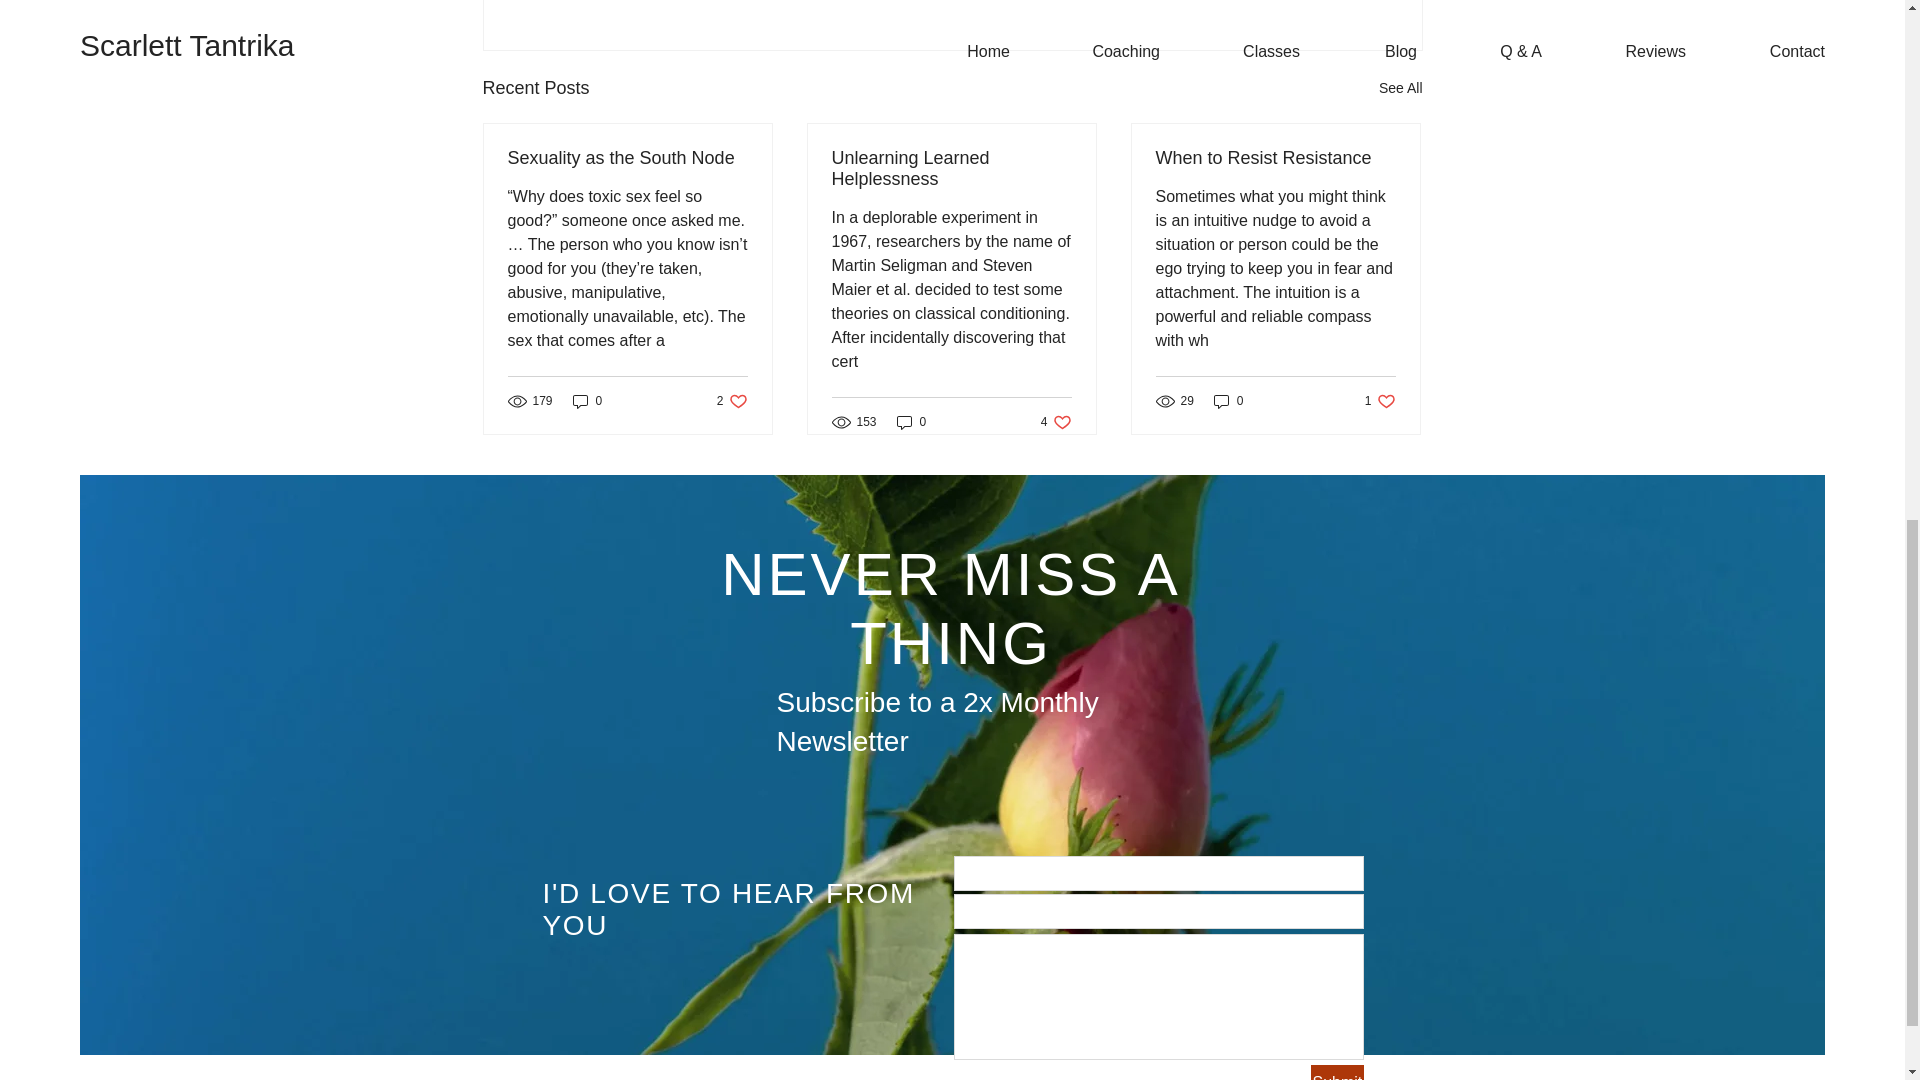 The height and width of the screenshot is (1080, 1920). Describe the element at coordinates (1380, 402) in the screenshot. I see `When to Resist Resistance` at that location.